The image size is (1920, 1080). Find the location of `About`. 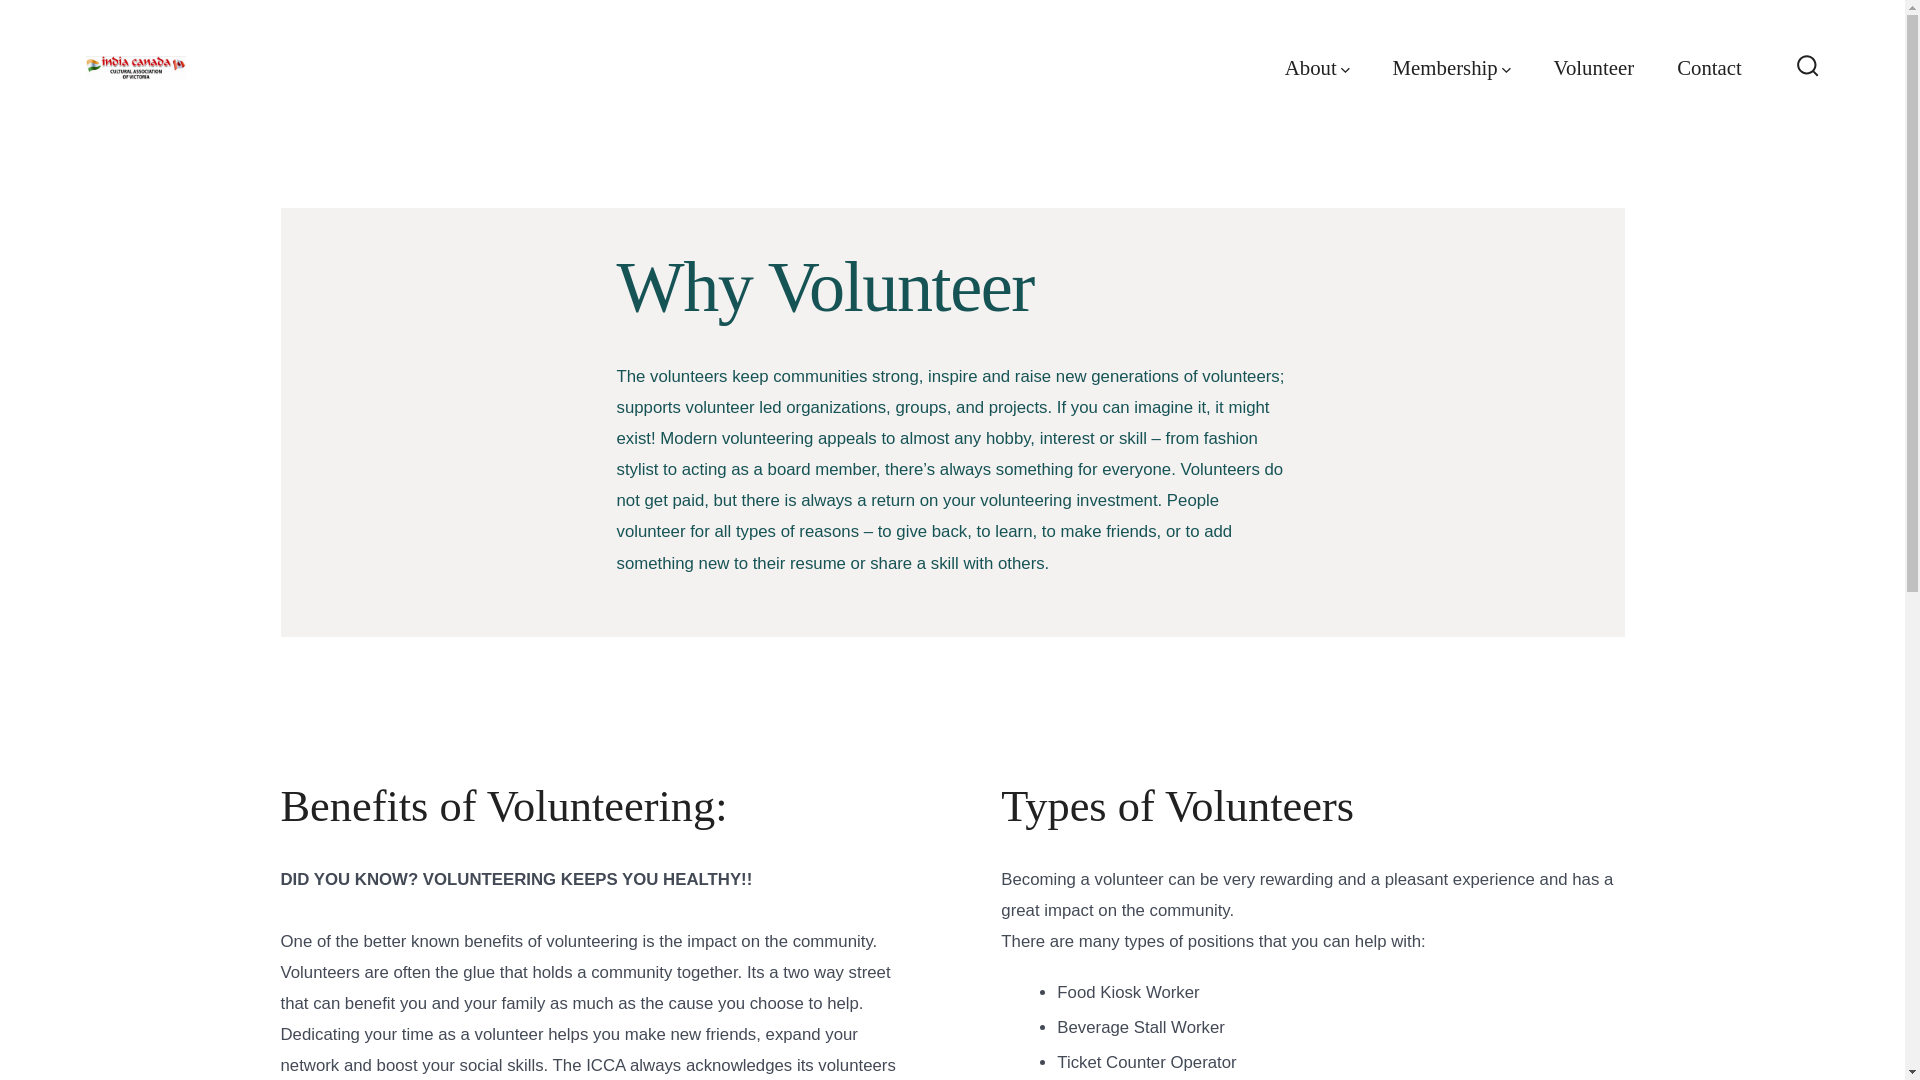

About is located at coordinates (1316, 68).